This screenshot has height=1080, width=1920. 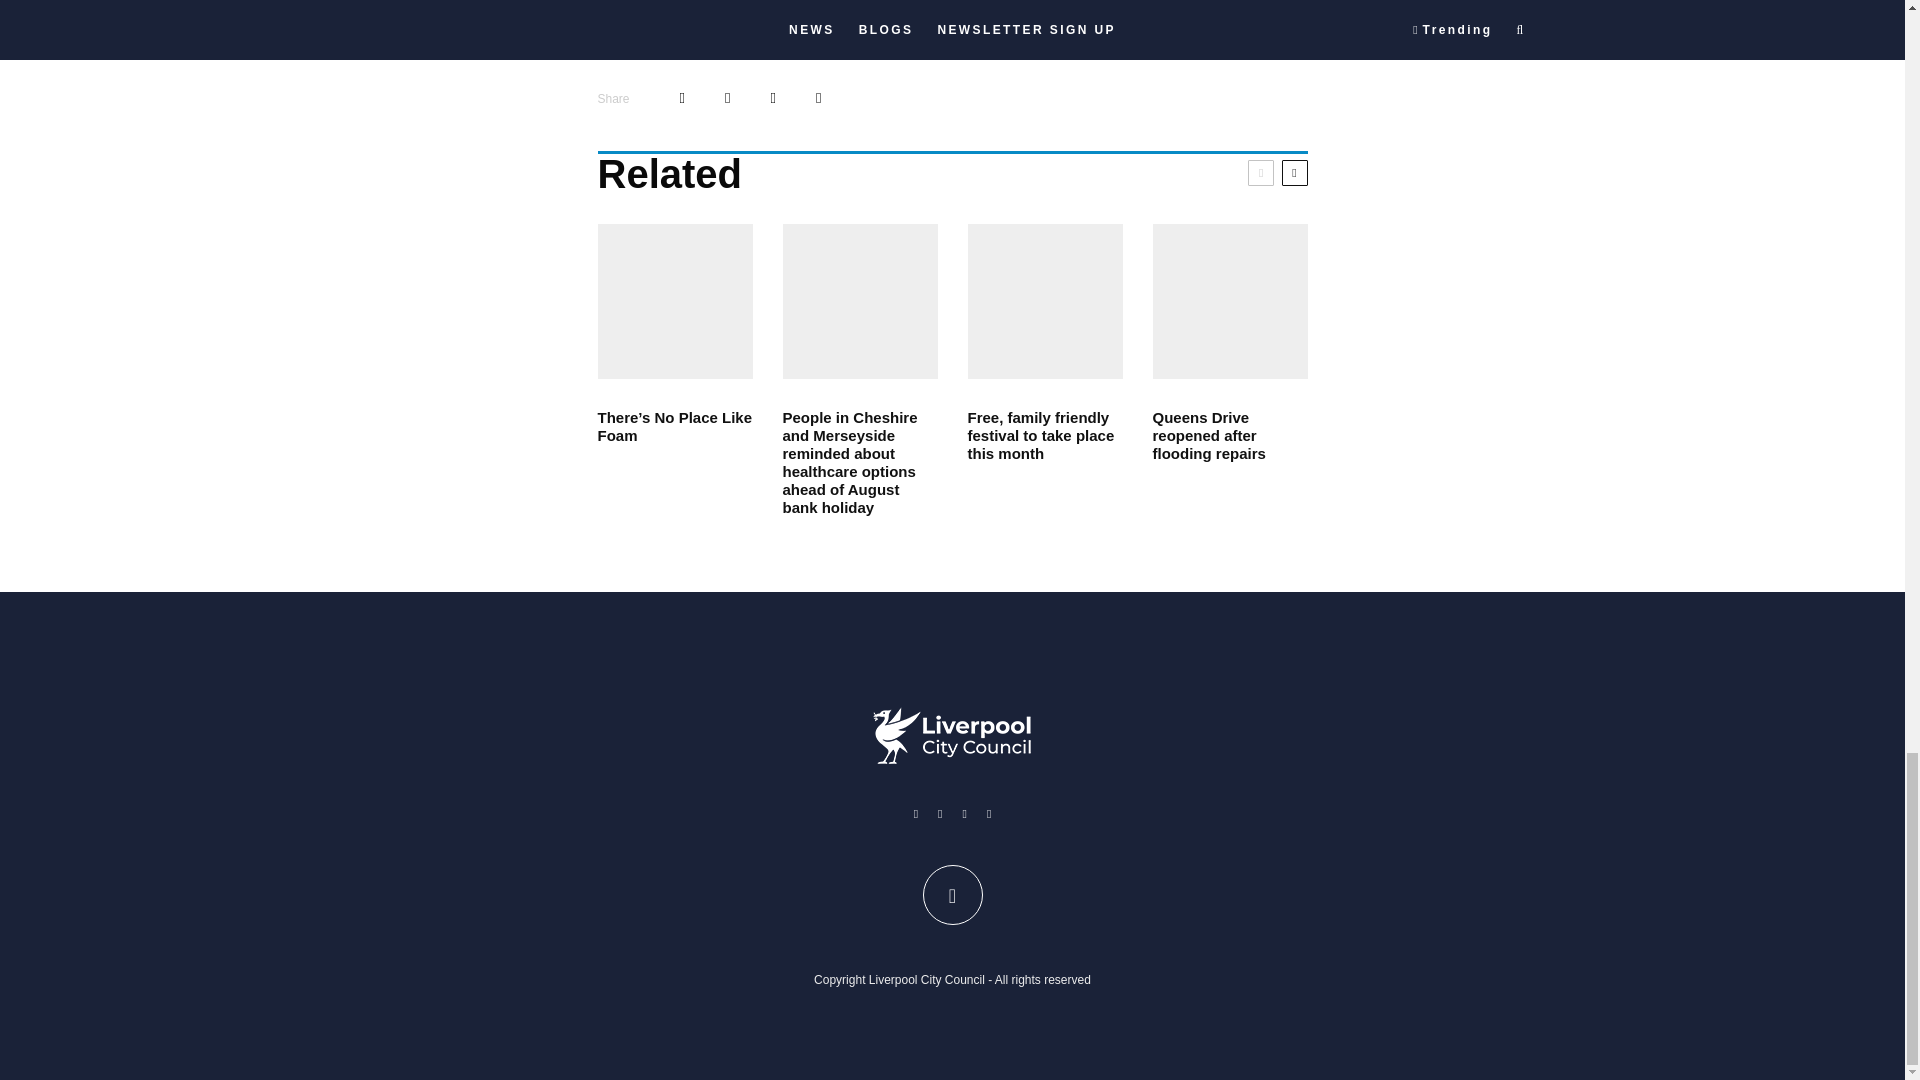 What do you see at coordinates (1045, 436) in the screenshot?
I see `Free, family friendly festival to take place this month` at bounding box center [1045, 436].